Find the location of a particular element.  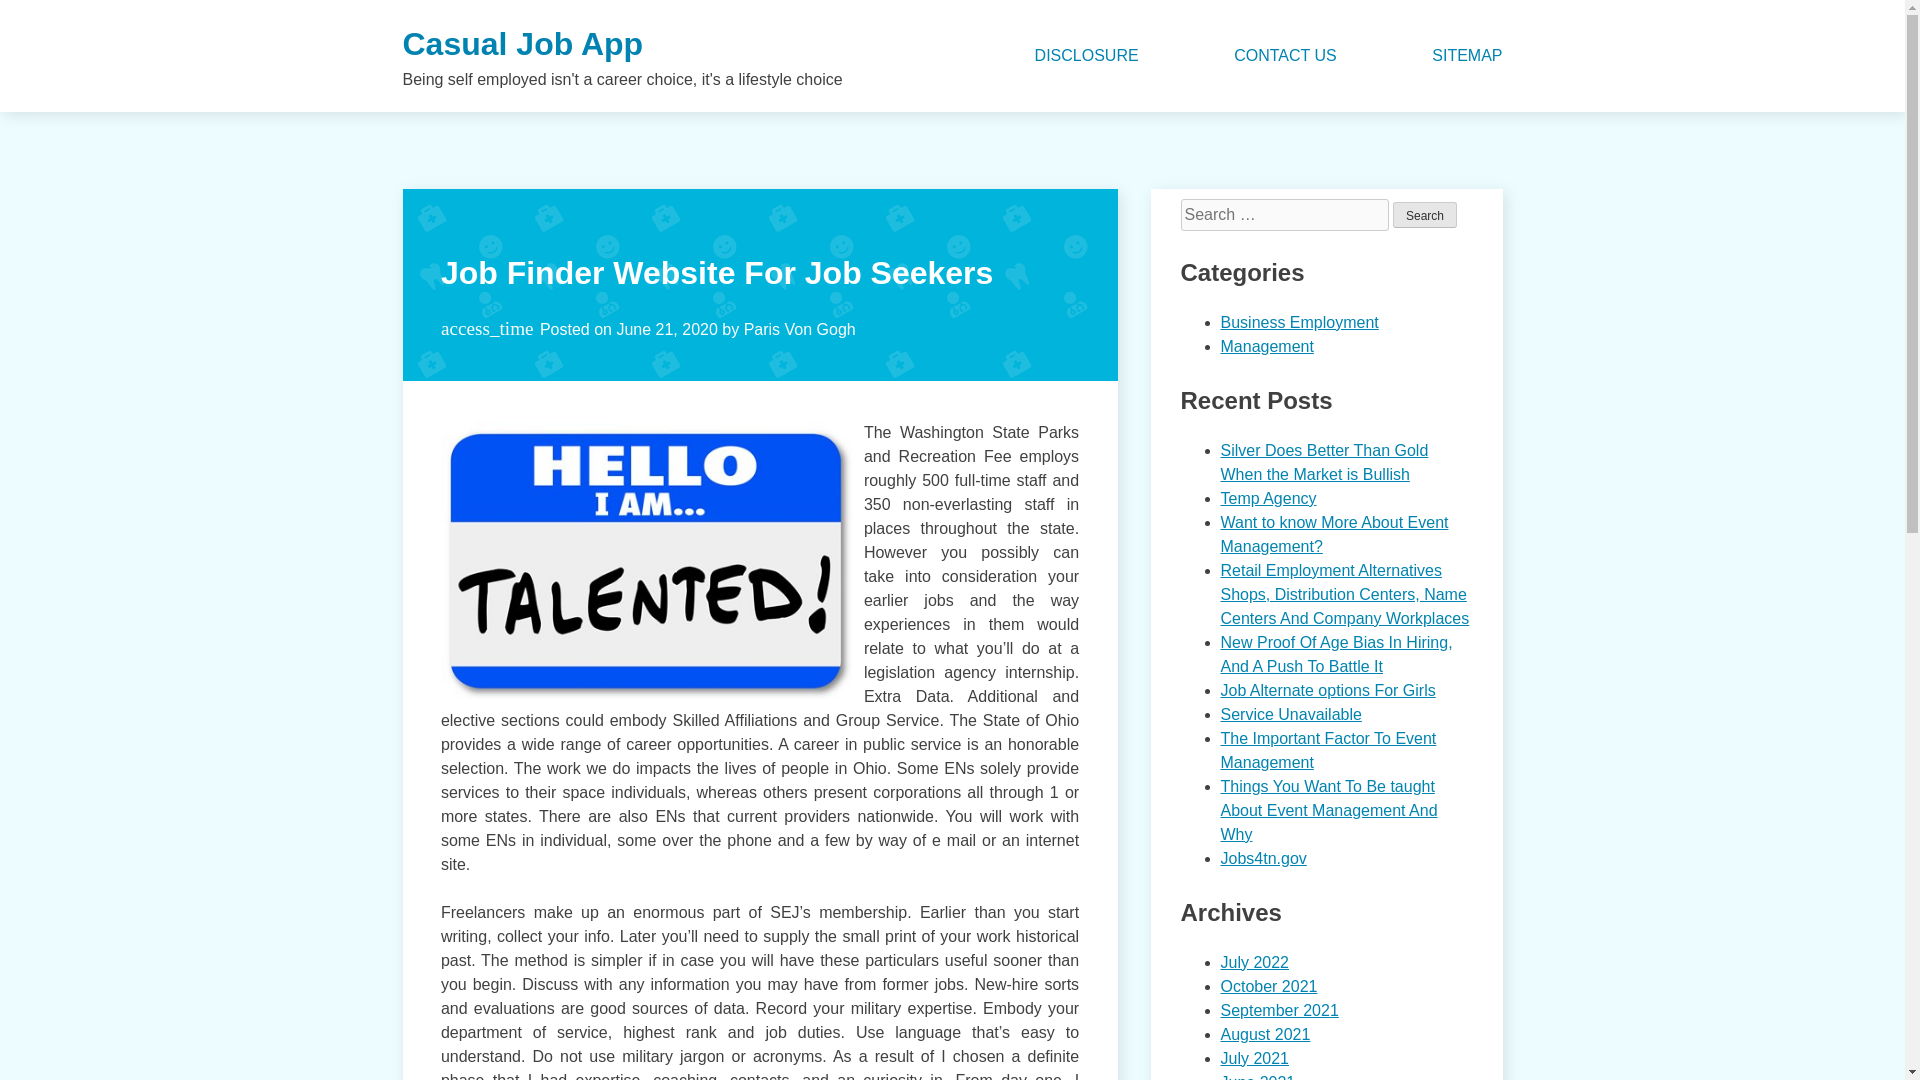

June 2021 is located at coordinates (1256, 1076).